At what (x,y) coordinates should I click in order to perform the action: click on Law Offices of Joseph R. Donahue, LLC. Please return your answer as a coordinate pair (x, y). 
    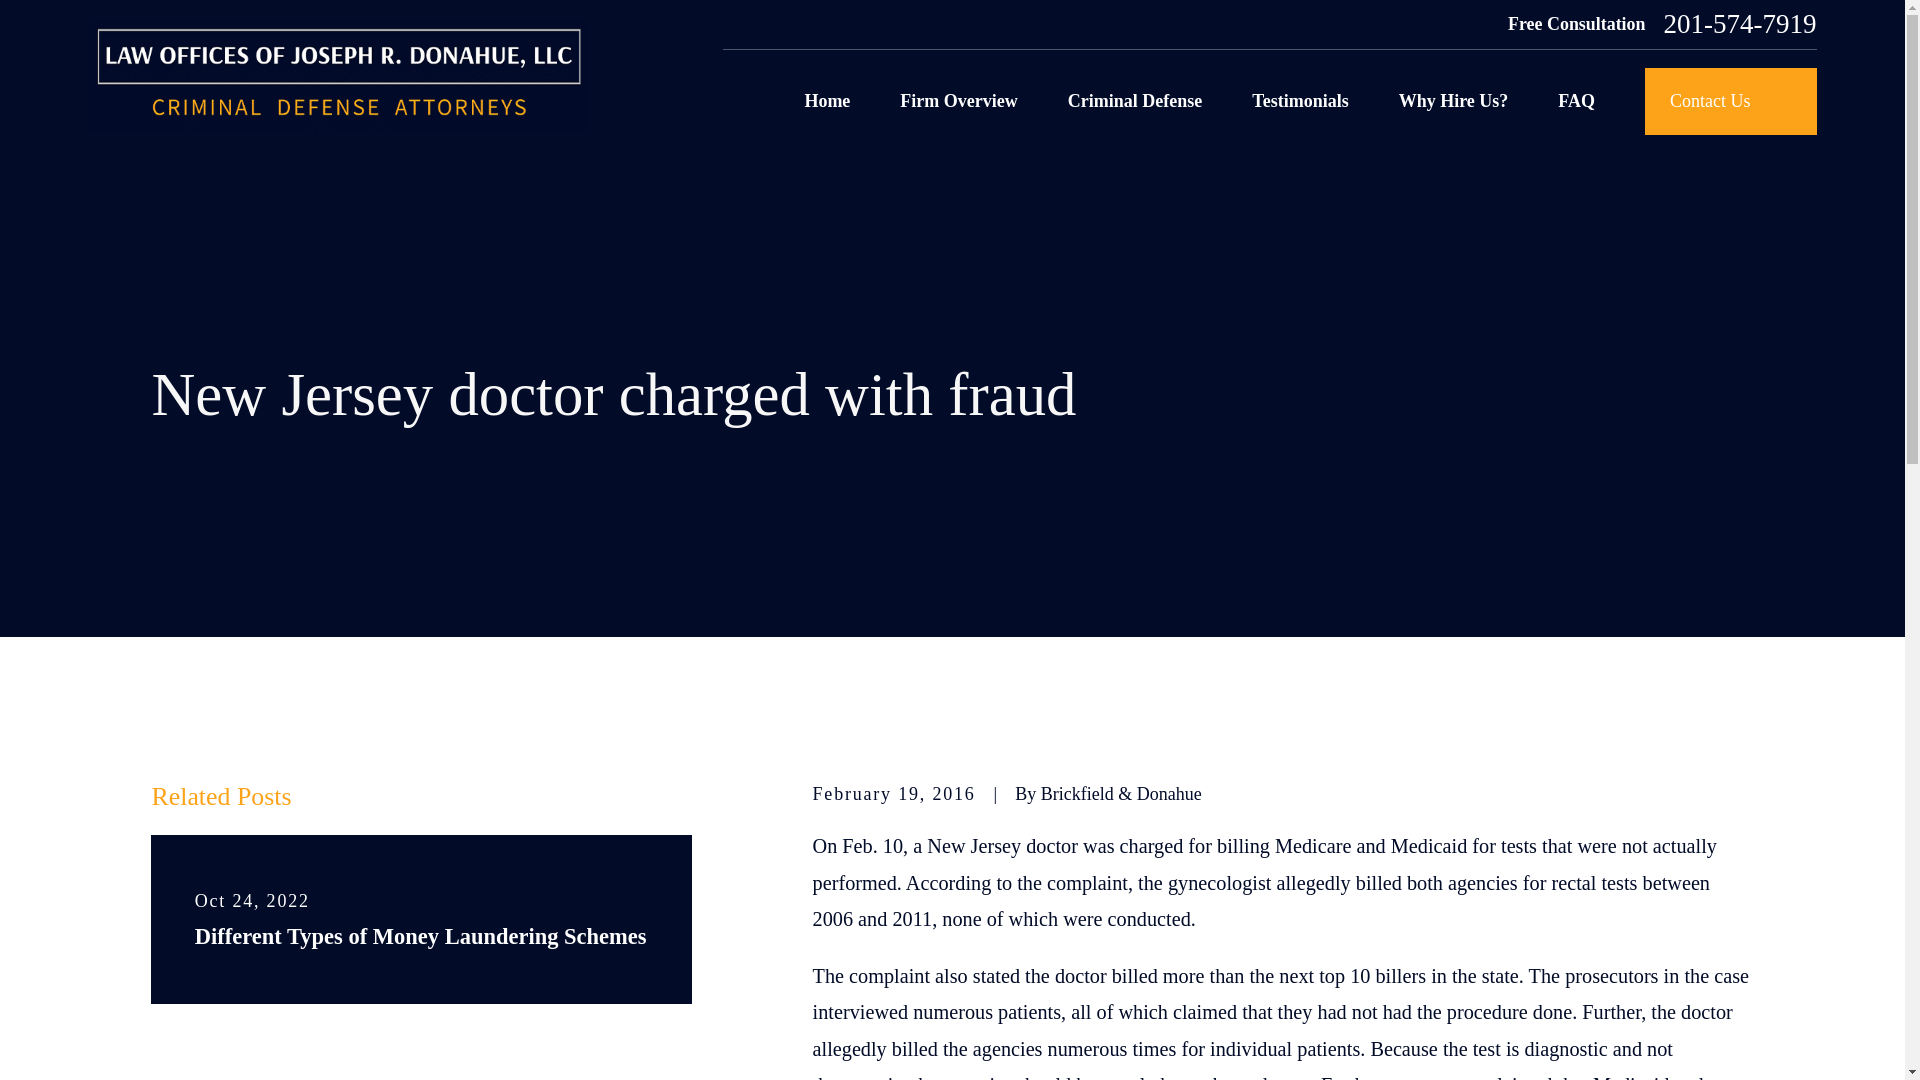
    Looking at the image, I should click on (338, 76).